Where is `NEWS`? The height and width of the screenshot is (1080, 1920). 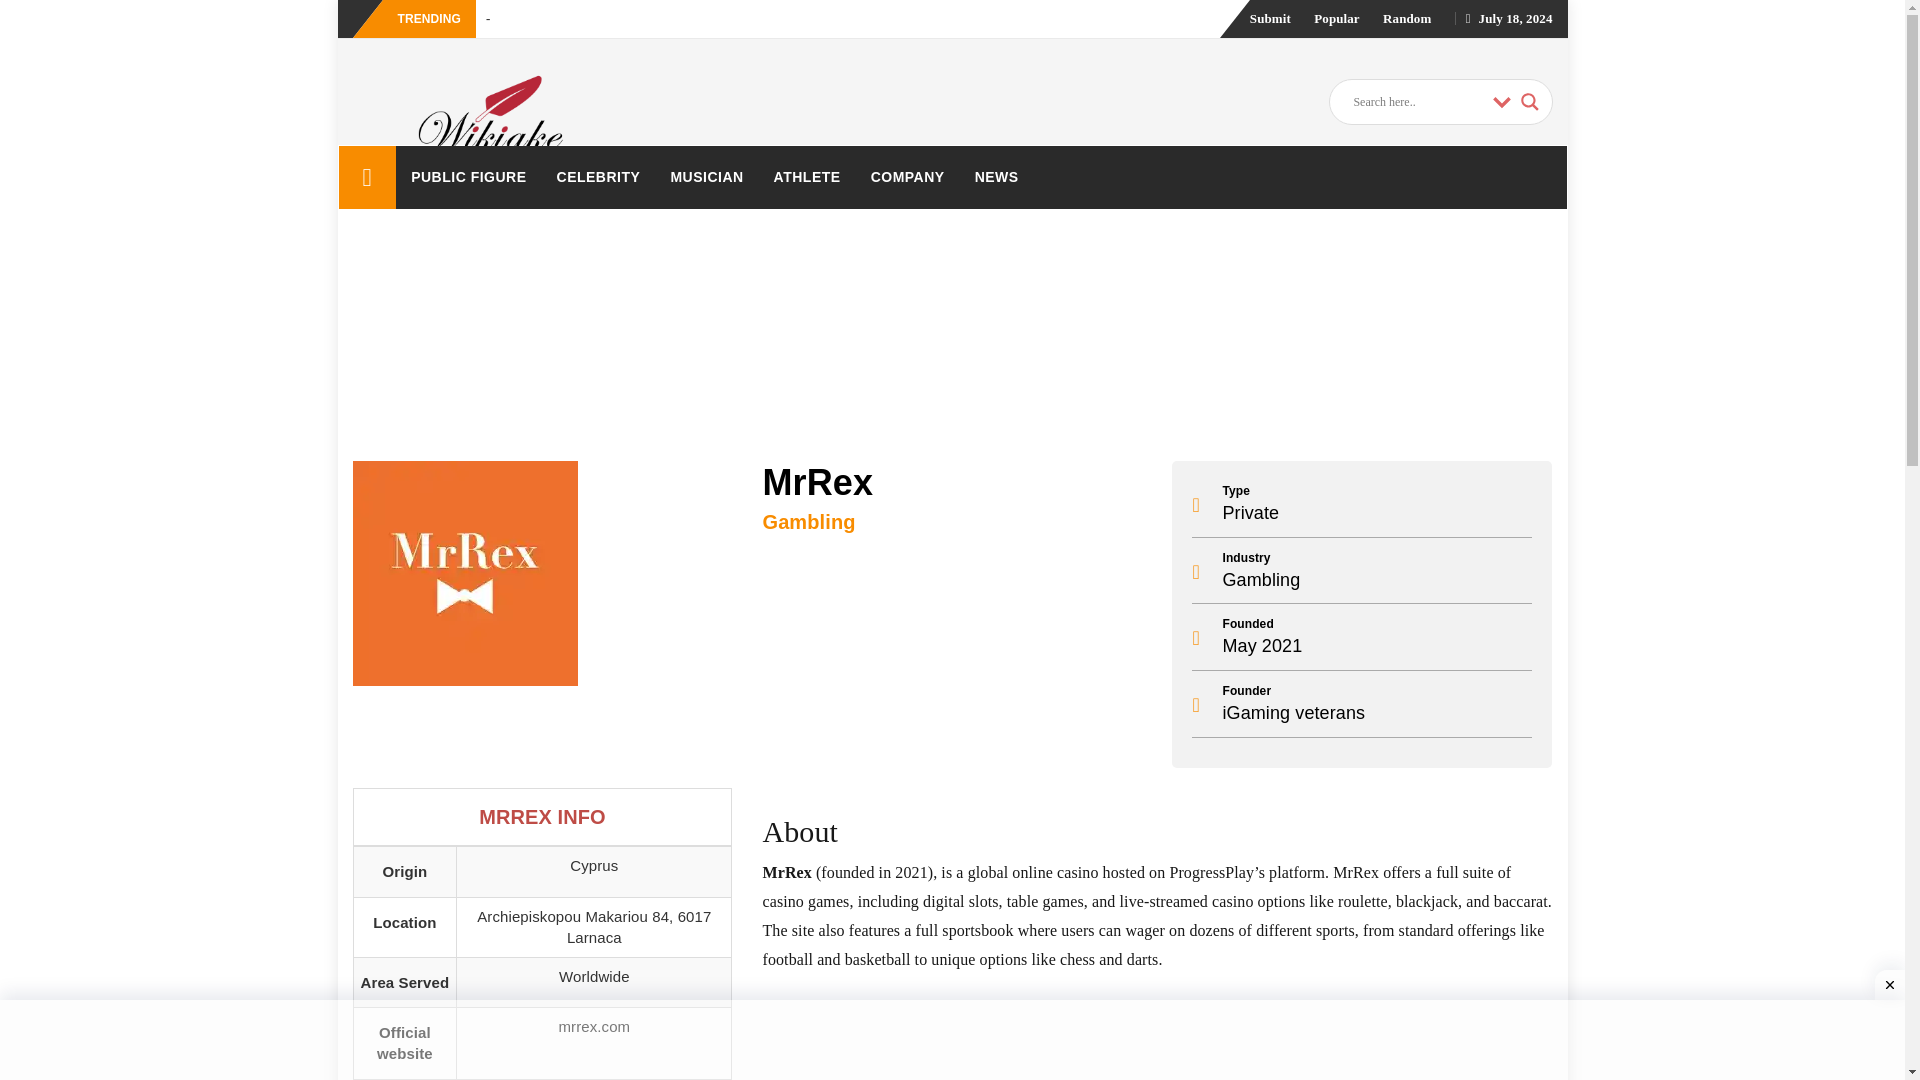
NEWS is located at coordinates (997, 176).